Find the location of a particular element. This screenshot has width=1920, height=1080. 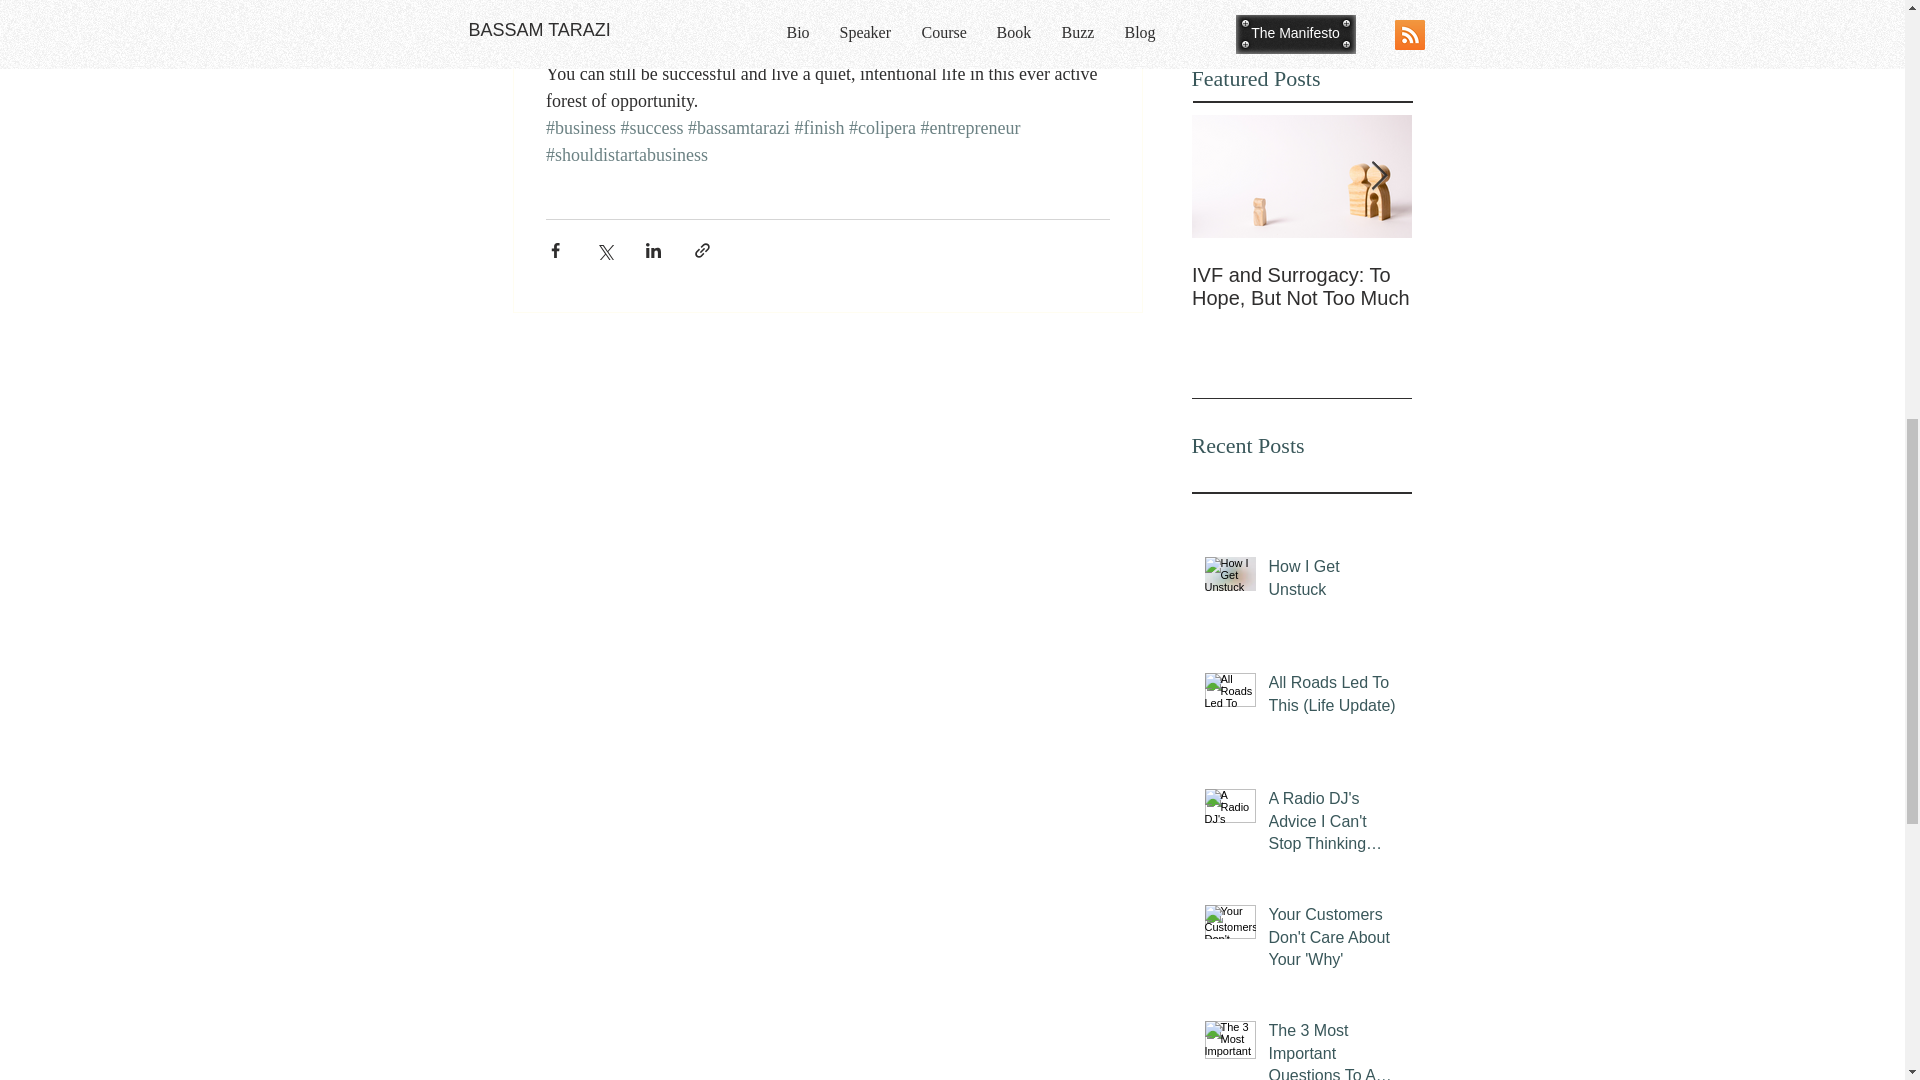

The 3 Most Important Questions To Ask Yourself is located at coordinates (1333, 1050).